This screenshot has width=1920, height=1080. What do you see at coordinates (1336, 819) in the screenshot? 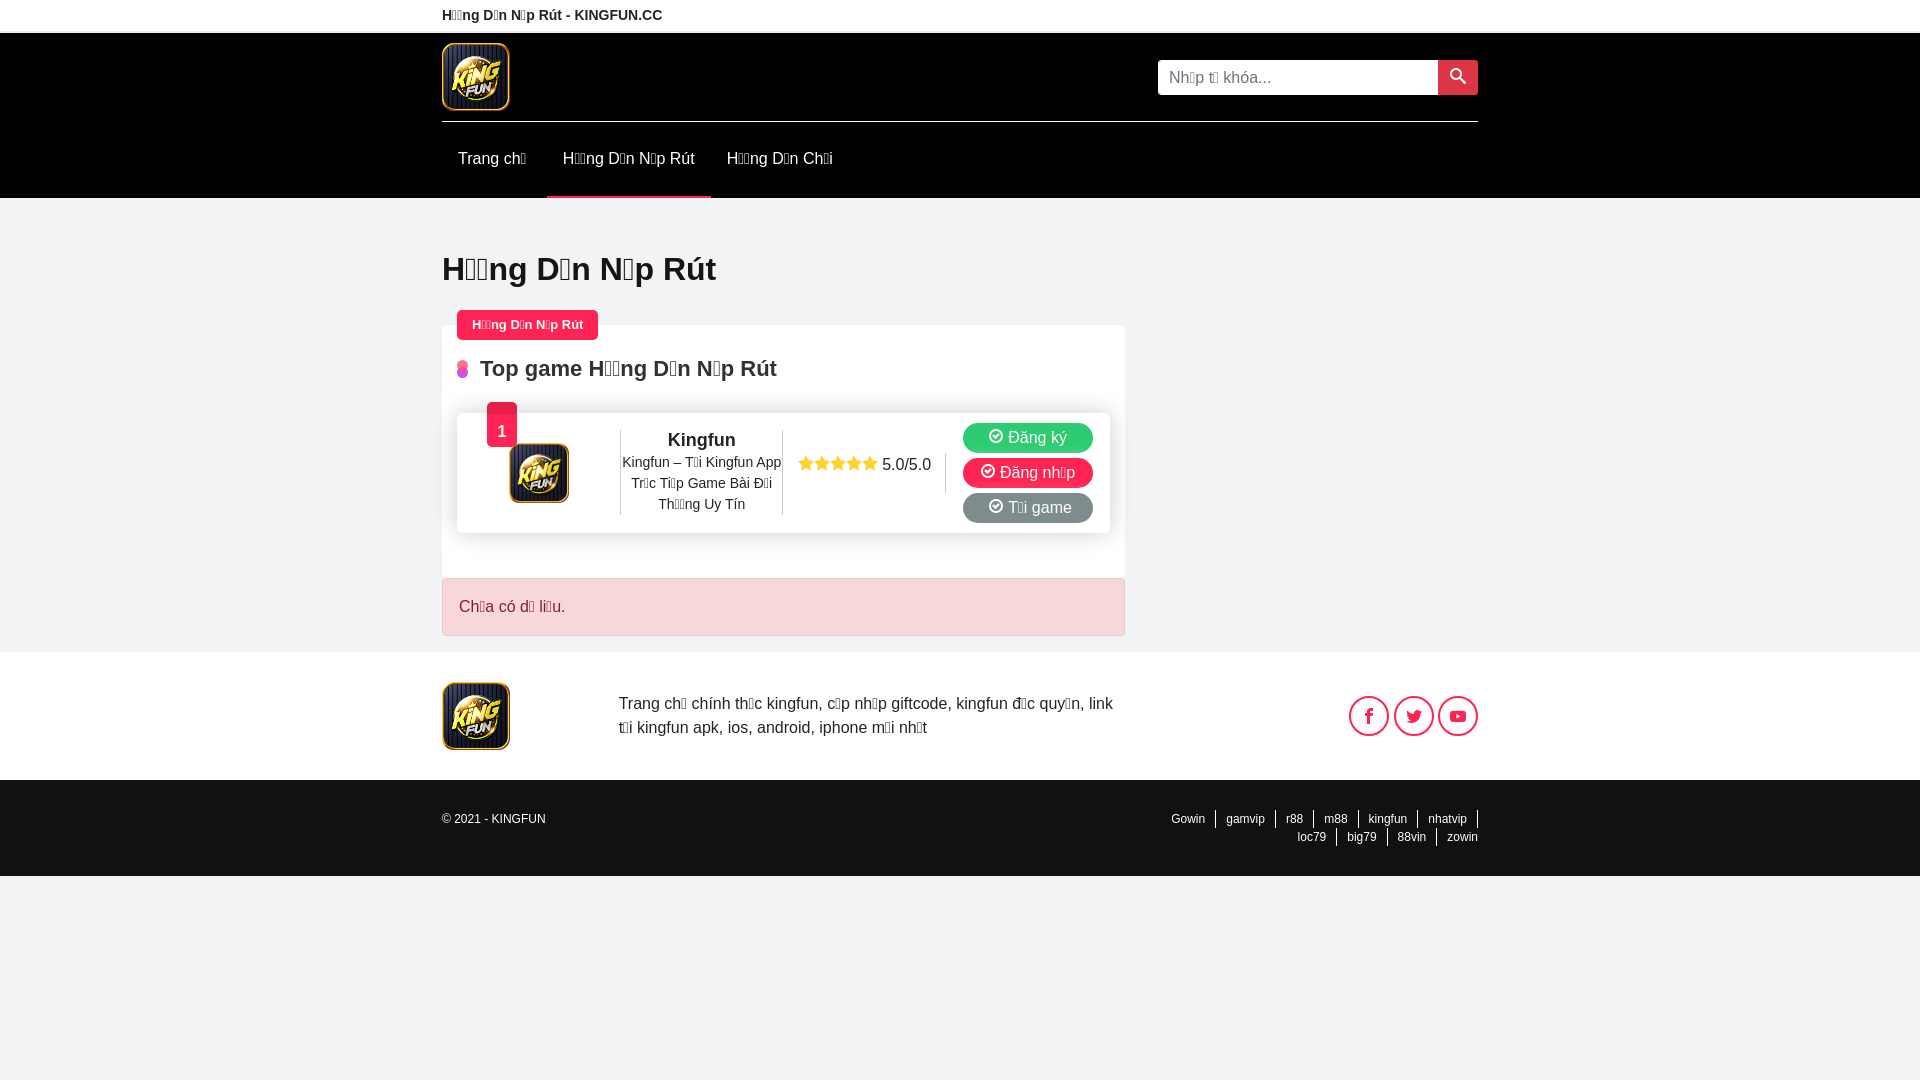
I see `m88` at bounding box center [1336, 819].